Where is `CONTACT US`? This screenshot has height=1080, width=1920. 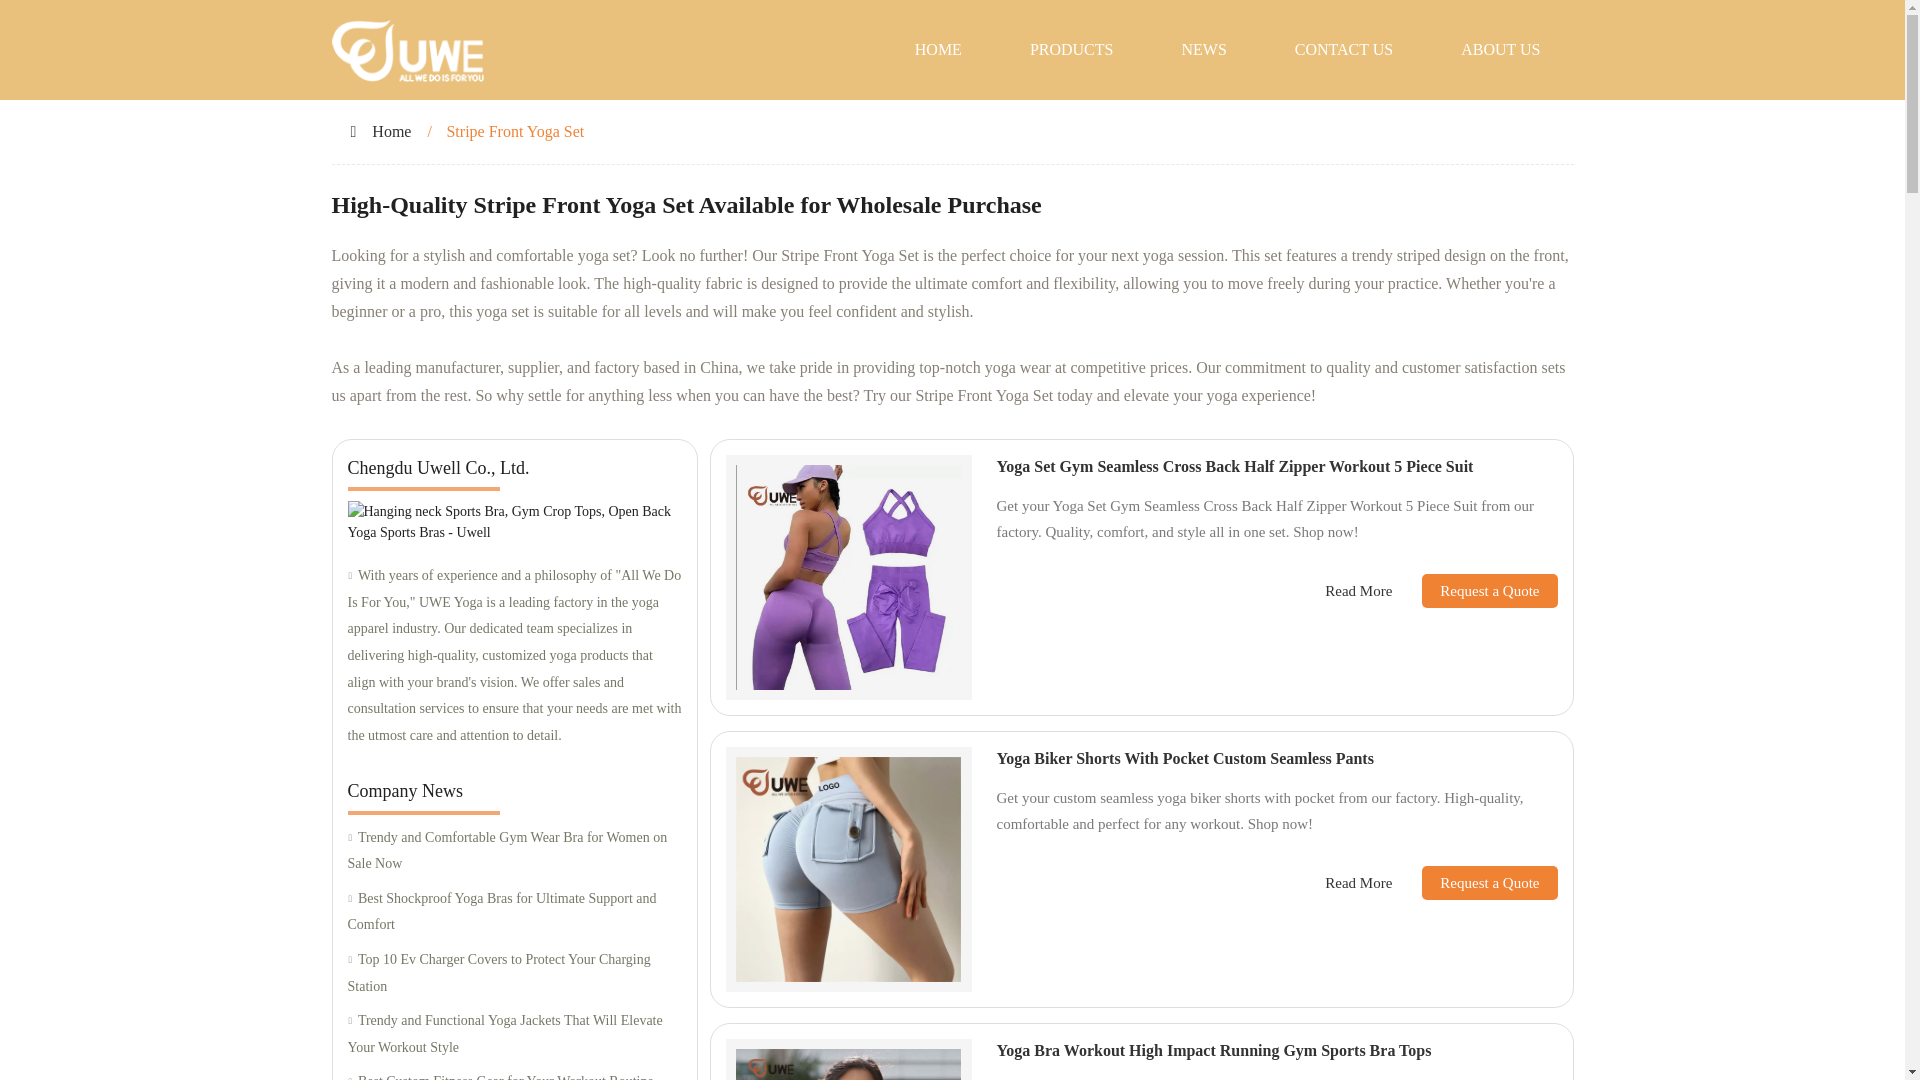
CONTACT US is located at coordinates (1344, 50).